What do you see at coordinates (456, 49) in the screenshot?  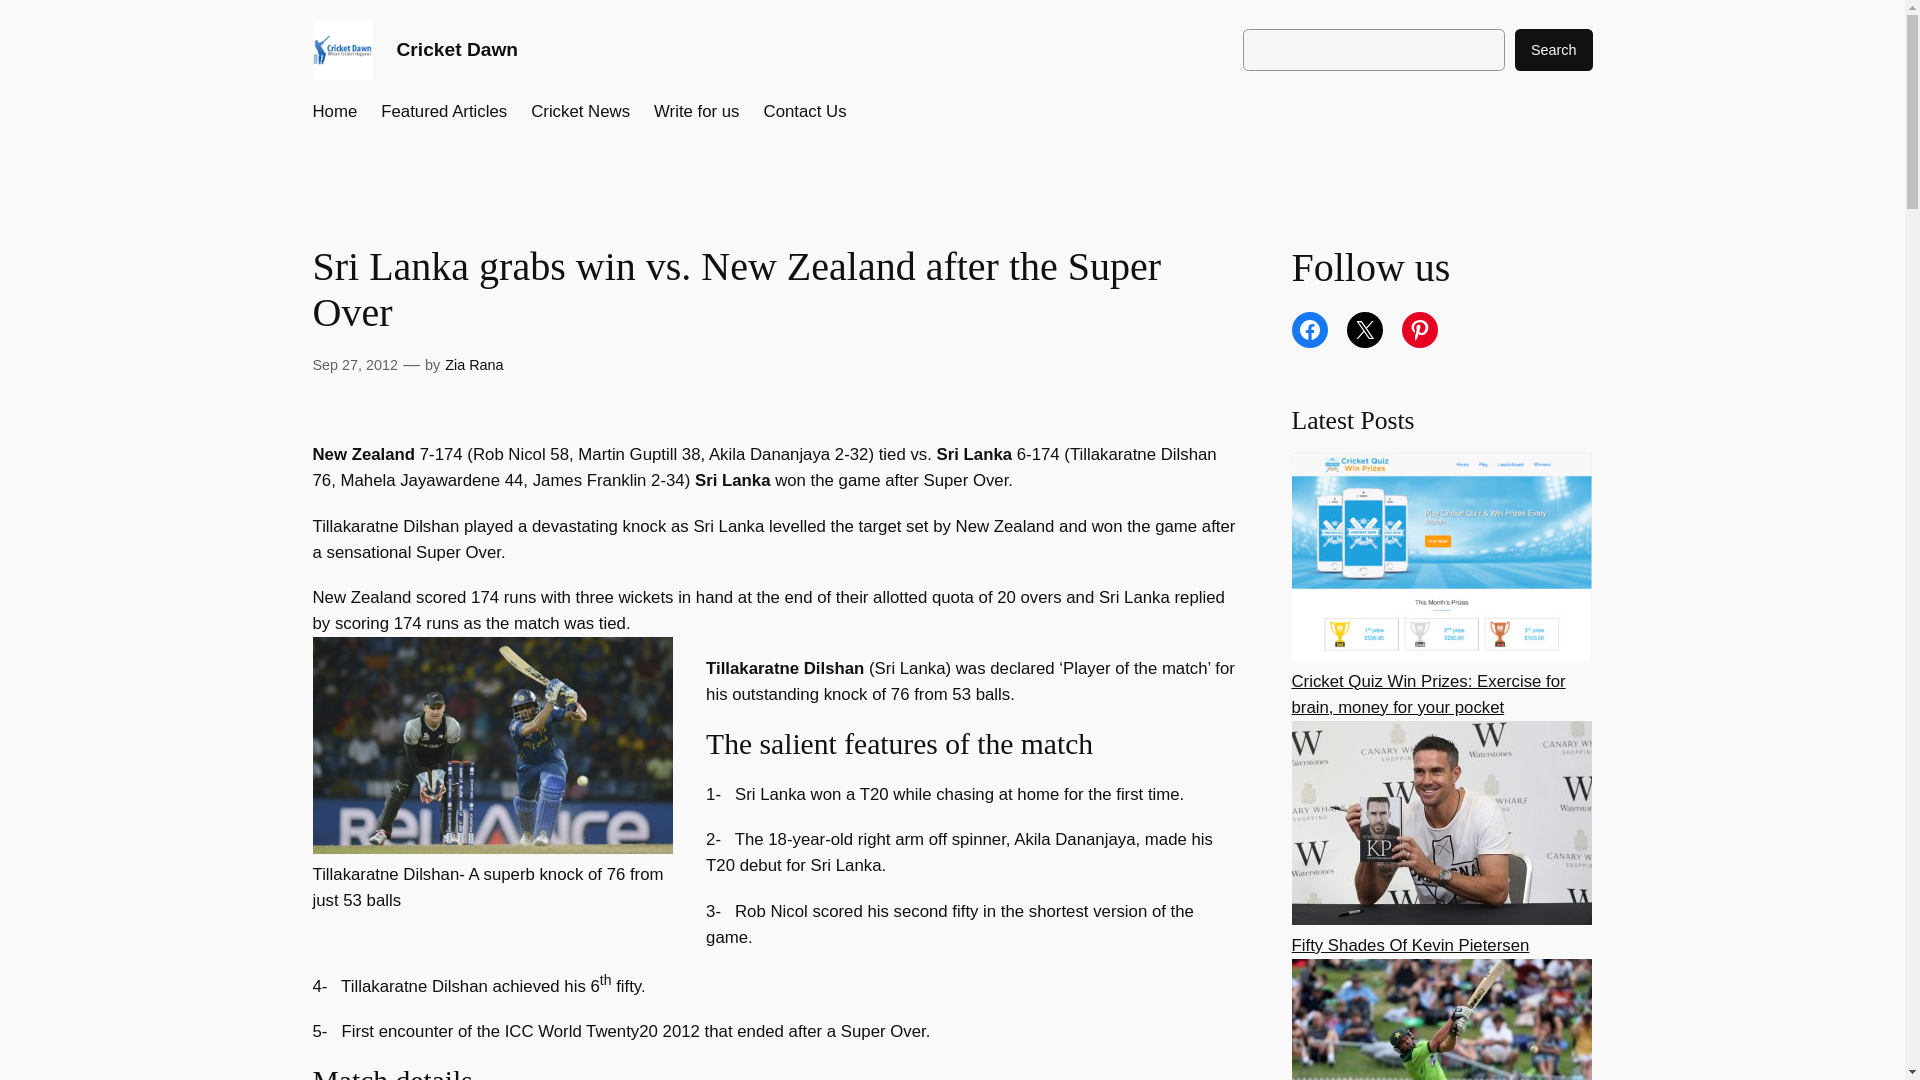 I see `Cricket Dawn` at bounding box center [456, 49].